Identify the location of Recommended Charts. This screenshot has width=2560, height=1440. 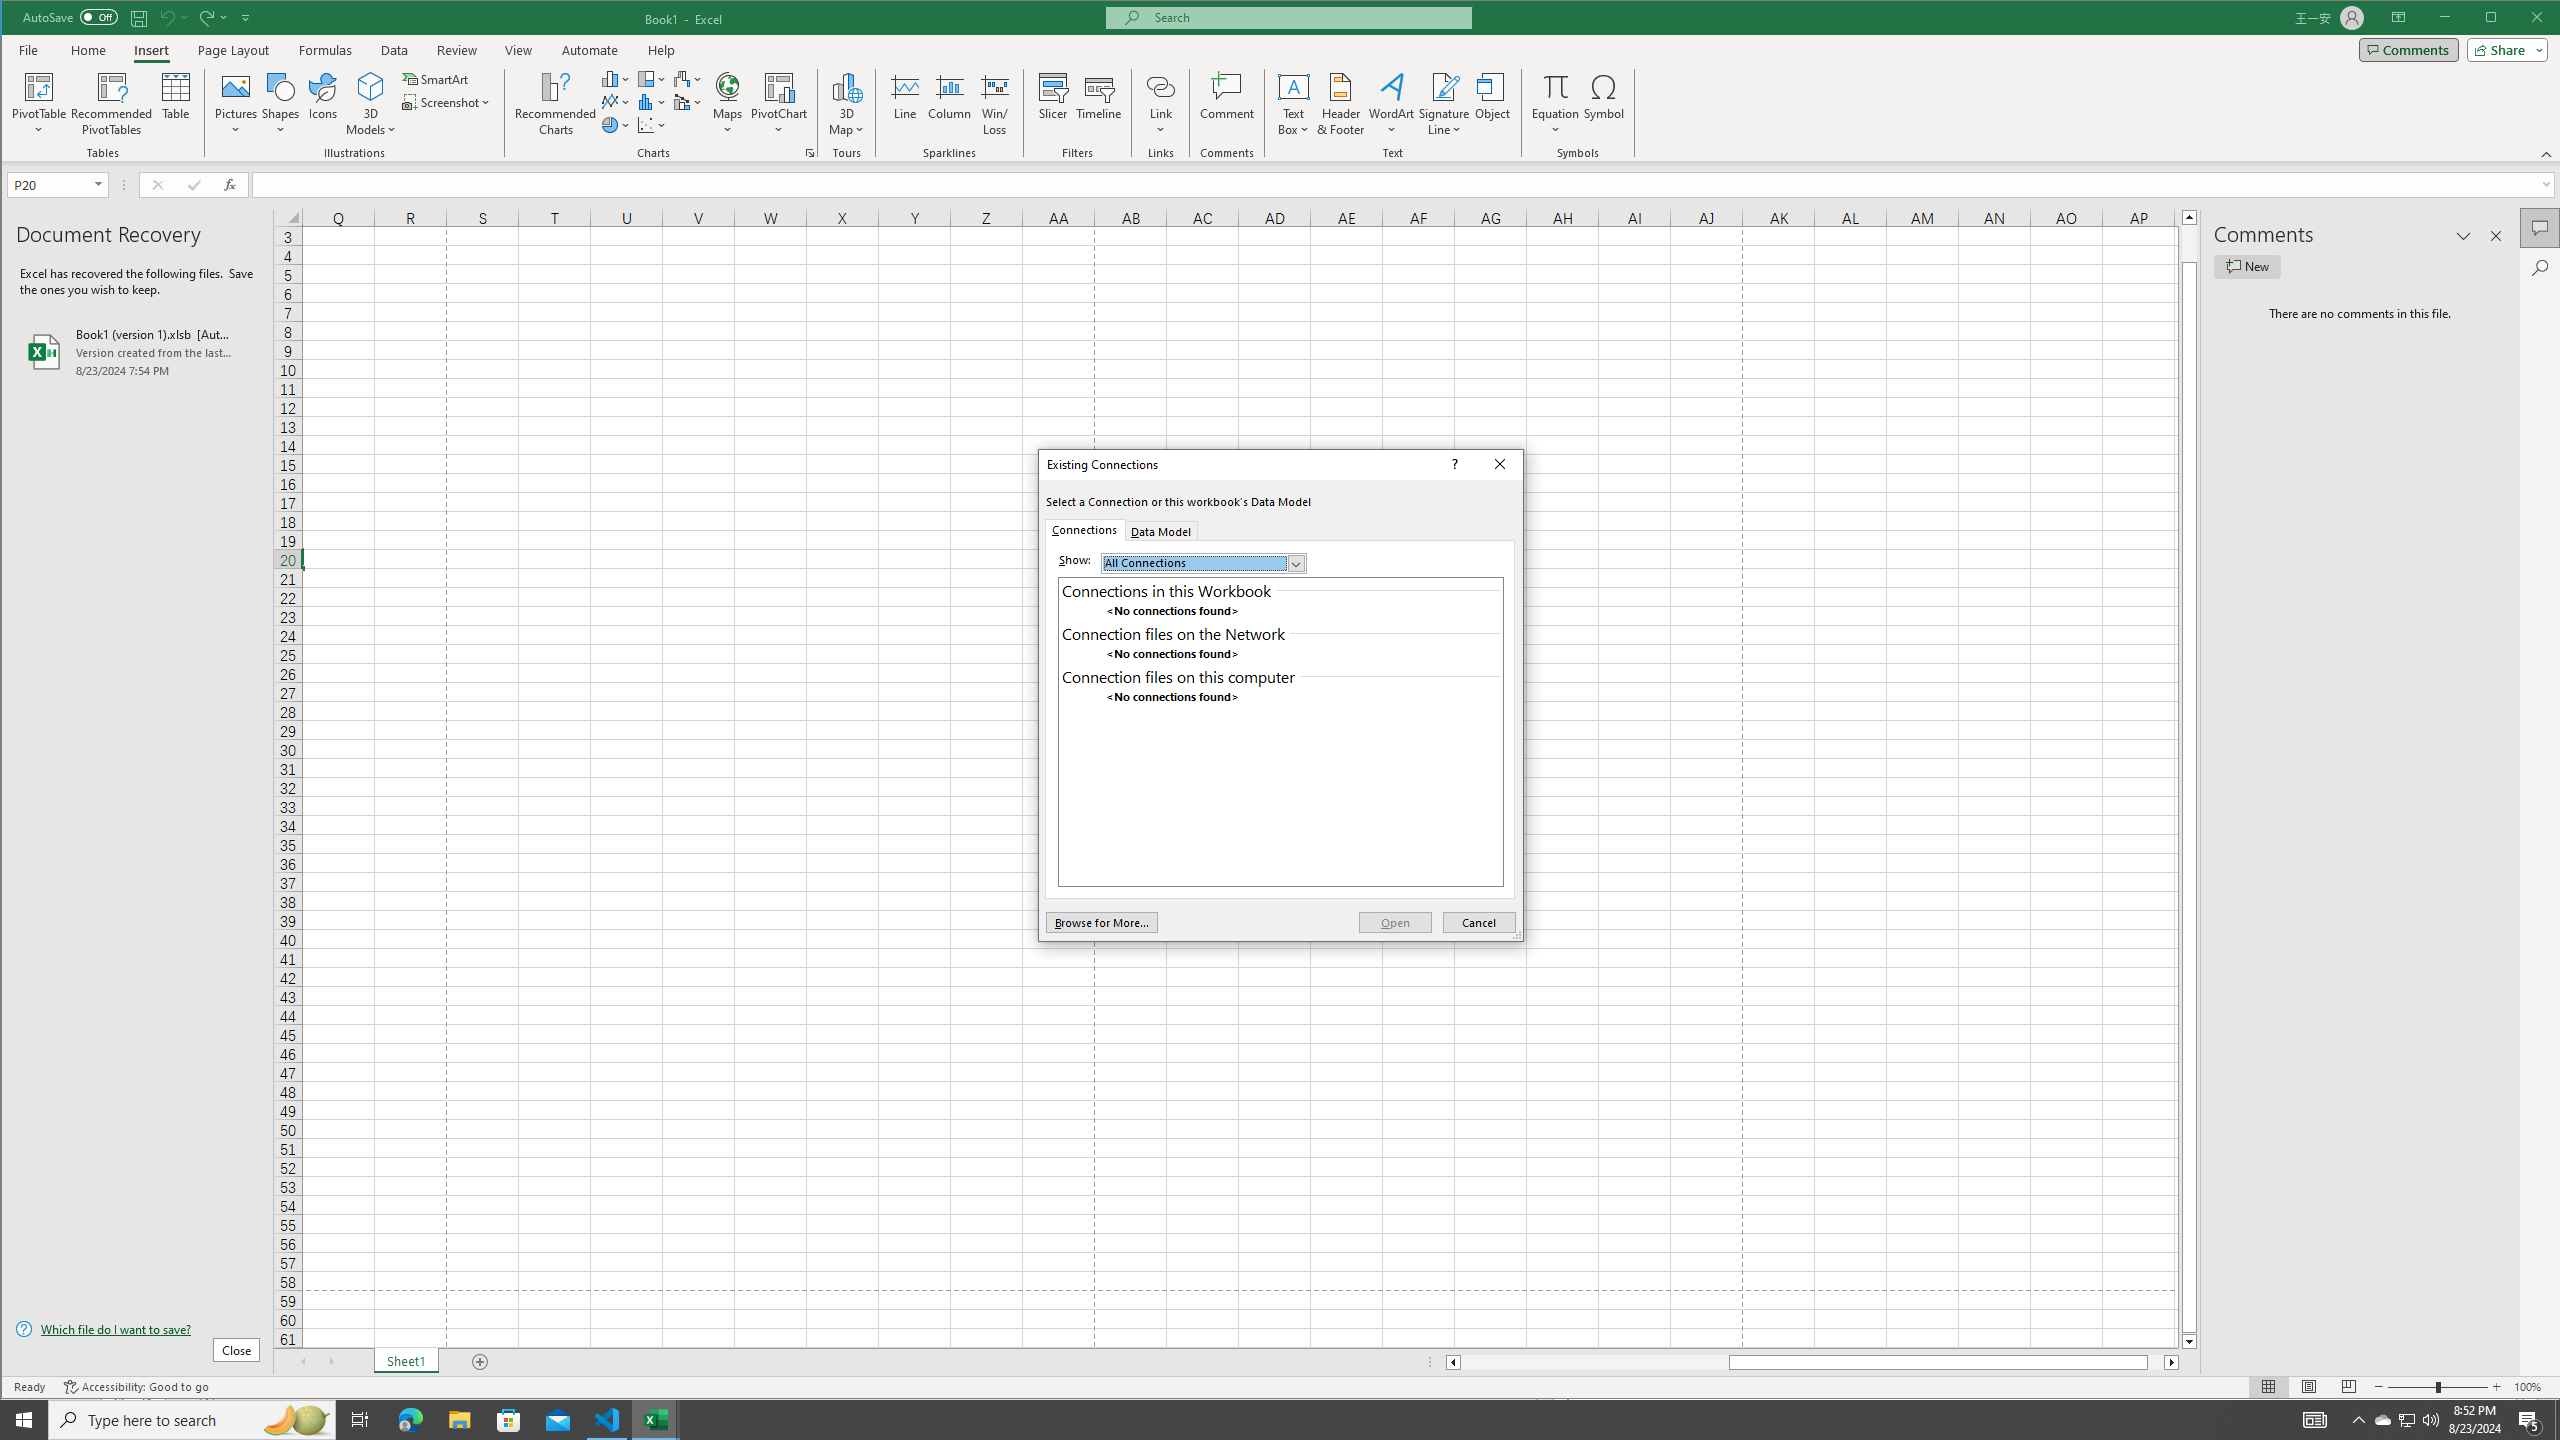
(810, 153).